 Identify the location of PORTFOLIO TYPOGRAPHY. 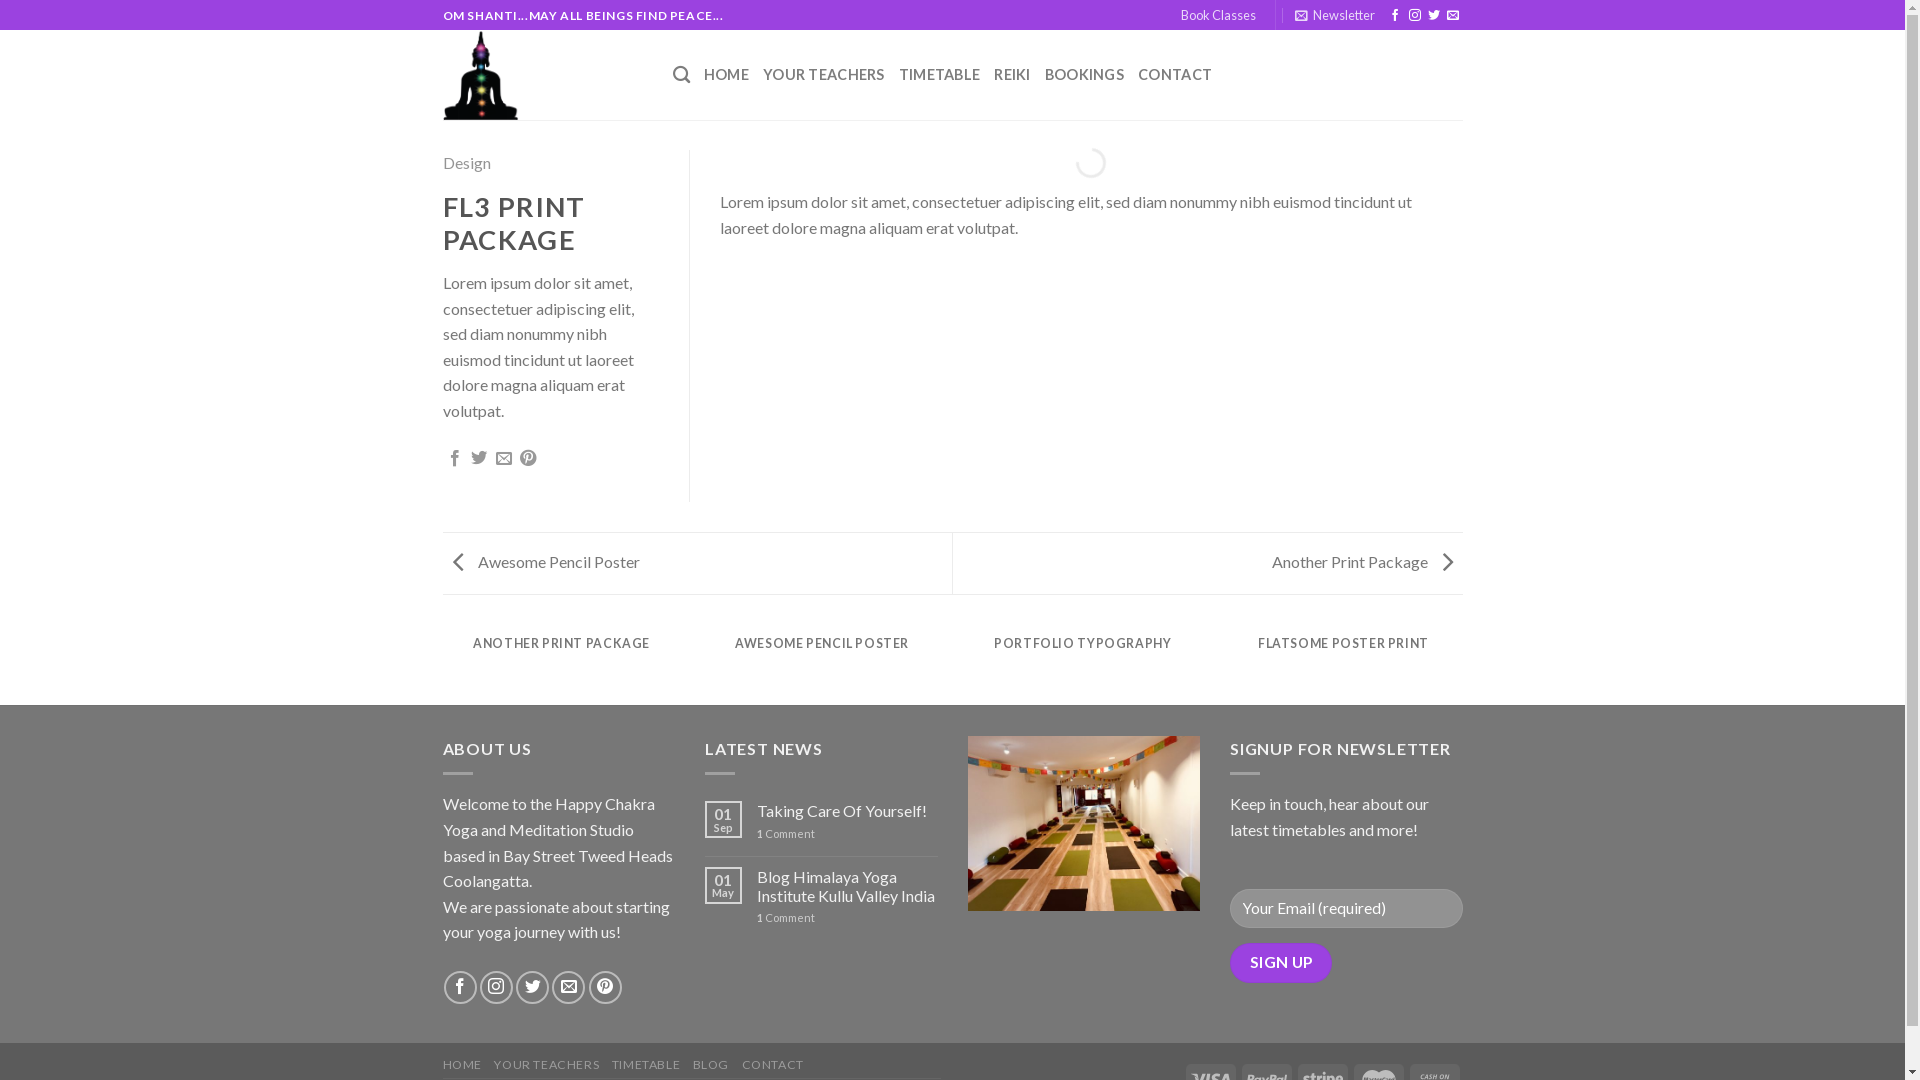
(1082, 656).